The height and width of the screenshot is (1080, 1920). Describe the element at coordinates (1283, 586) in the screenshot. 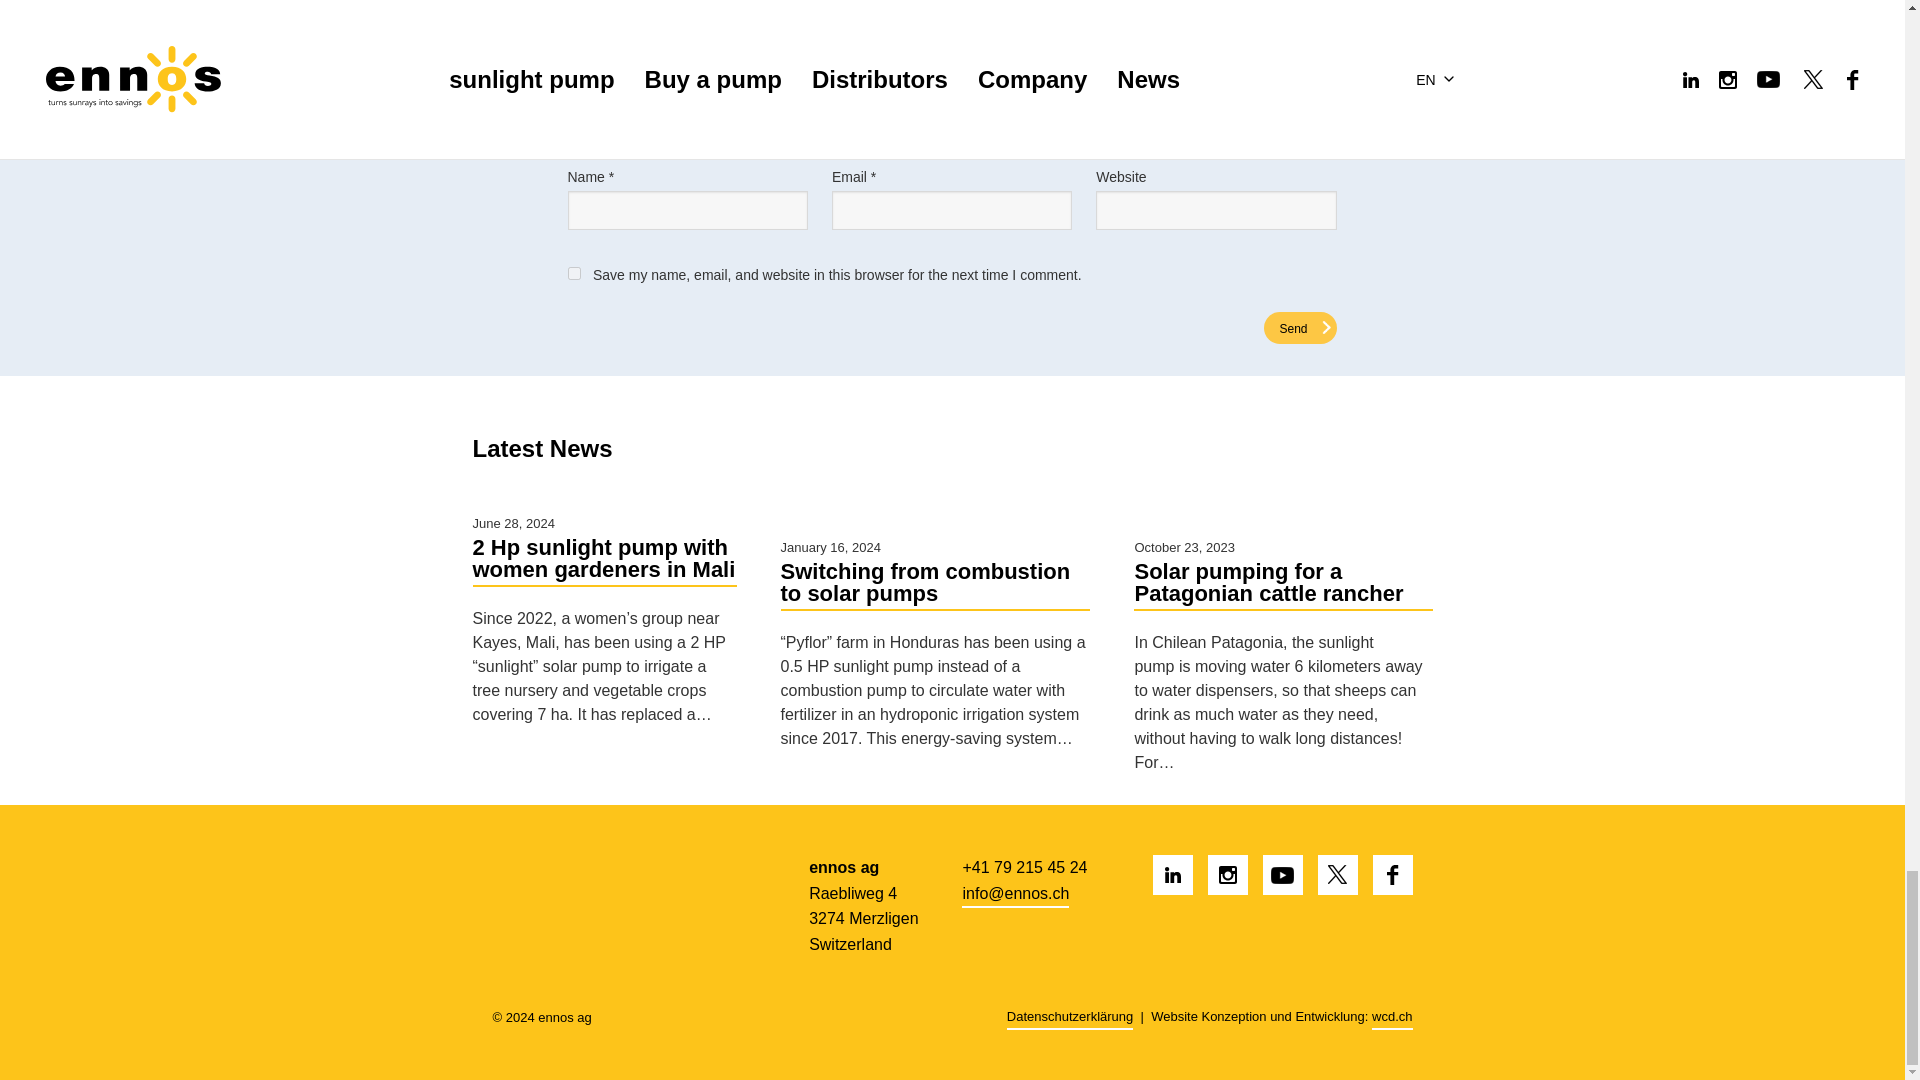

I see `Solar pumping for a Patagonian cattle rancher` at that location.